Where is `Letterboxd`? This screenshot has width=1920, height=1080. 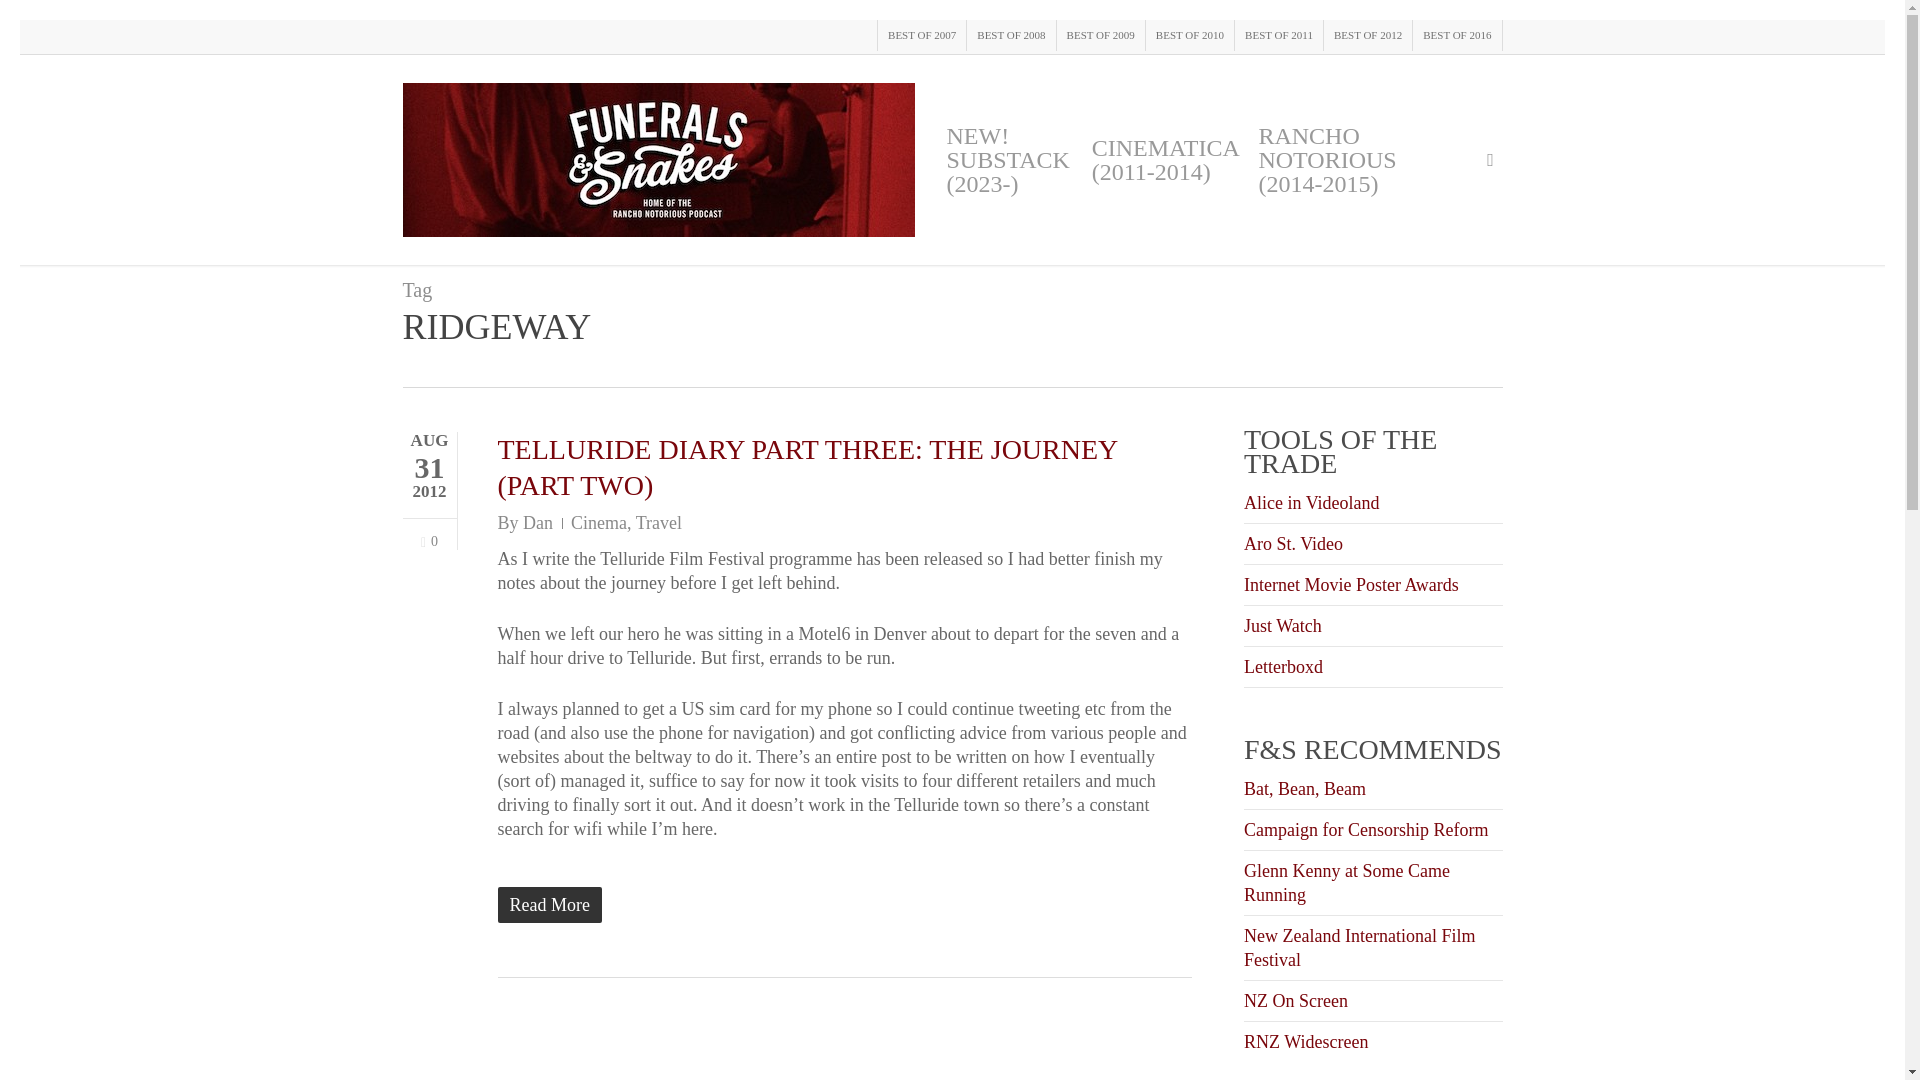 Letterboxd is located at coordinates (1283, 666).